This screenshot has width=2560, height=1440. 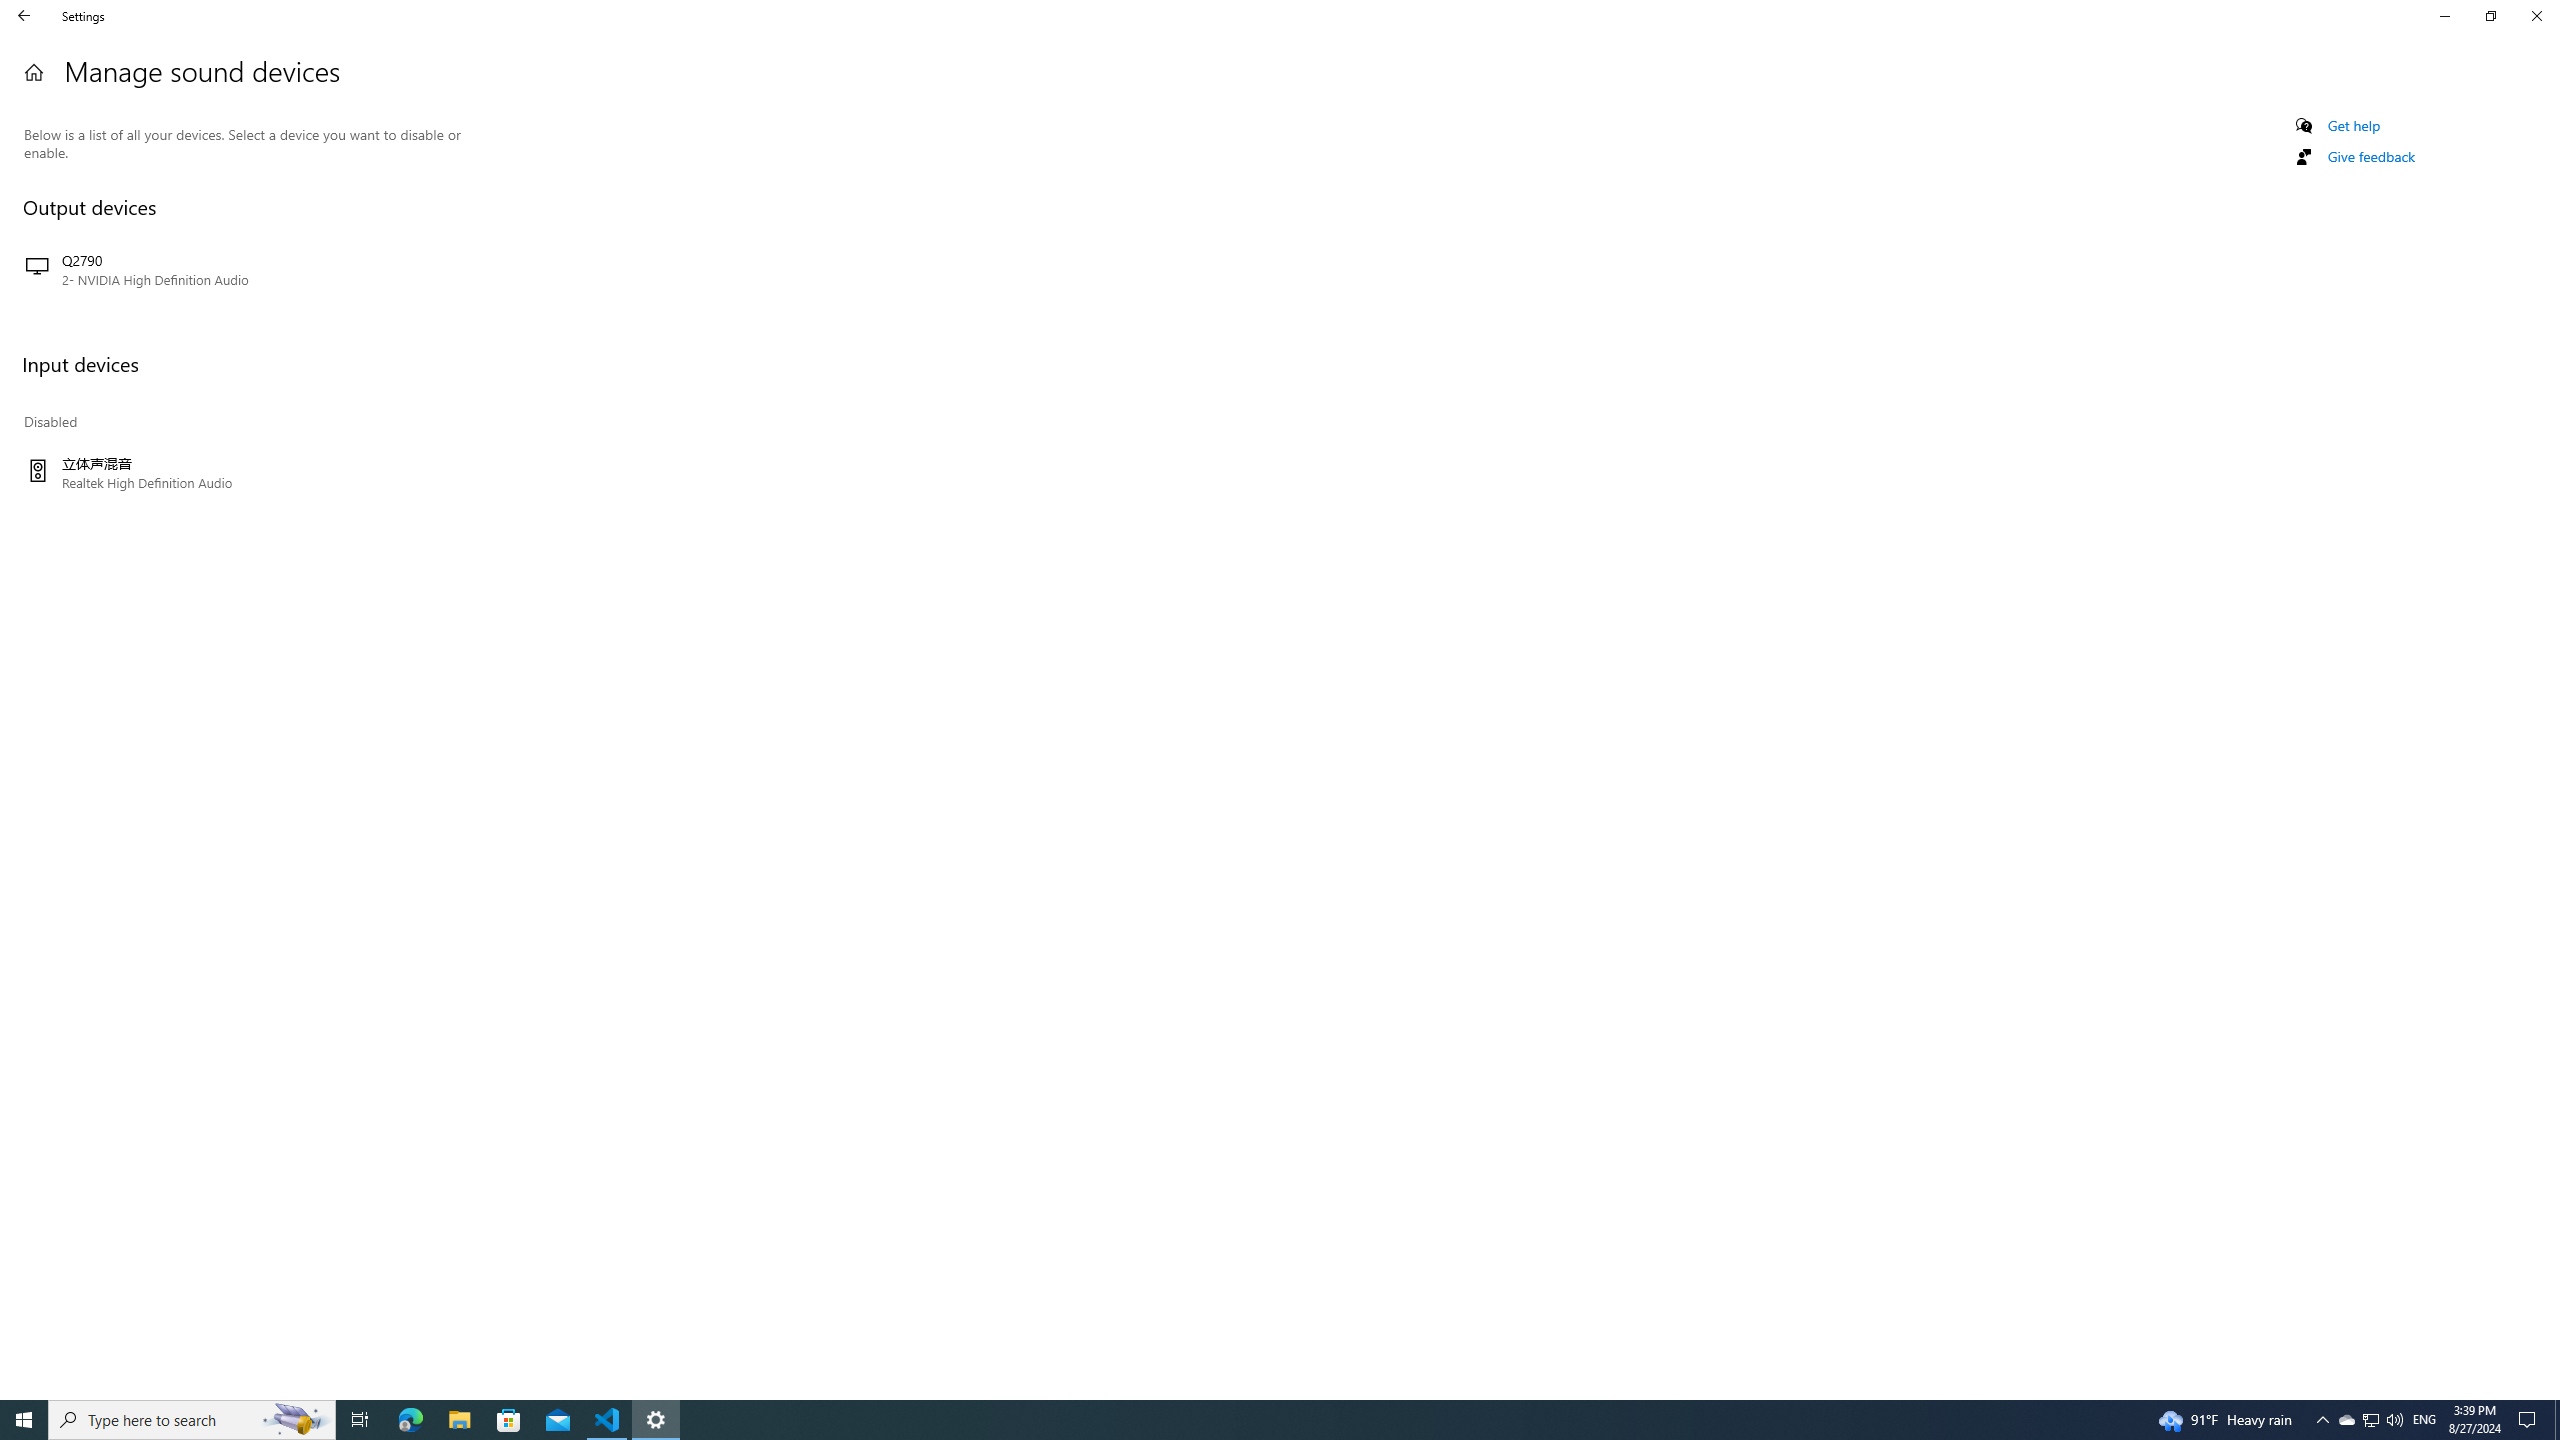 What do you see at coordinates (1242, 1420) in the screenshot?
I see `Running applications` at bounding box center [1242, 1420].